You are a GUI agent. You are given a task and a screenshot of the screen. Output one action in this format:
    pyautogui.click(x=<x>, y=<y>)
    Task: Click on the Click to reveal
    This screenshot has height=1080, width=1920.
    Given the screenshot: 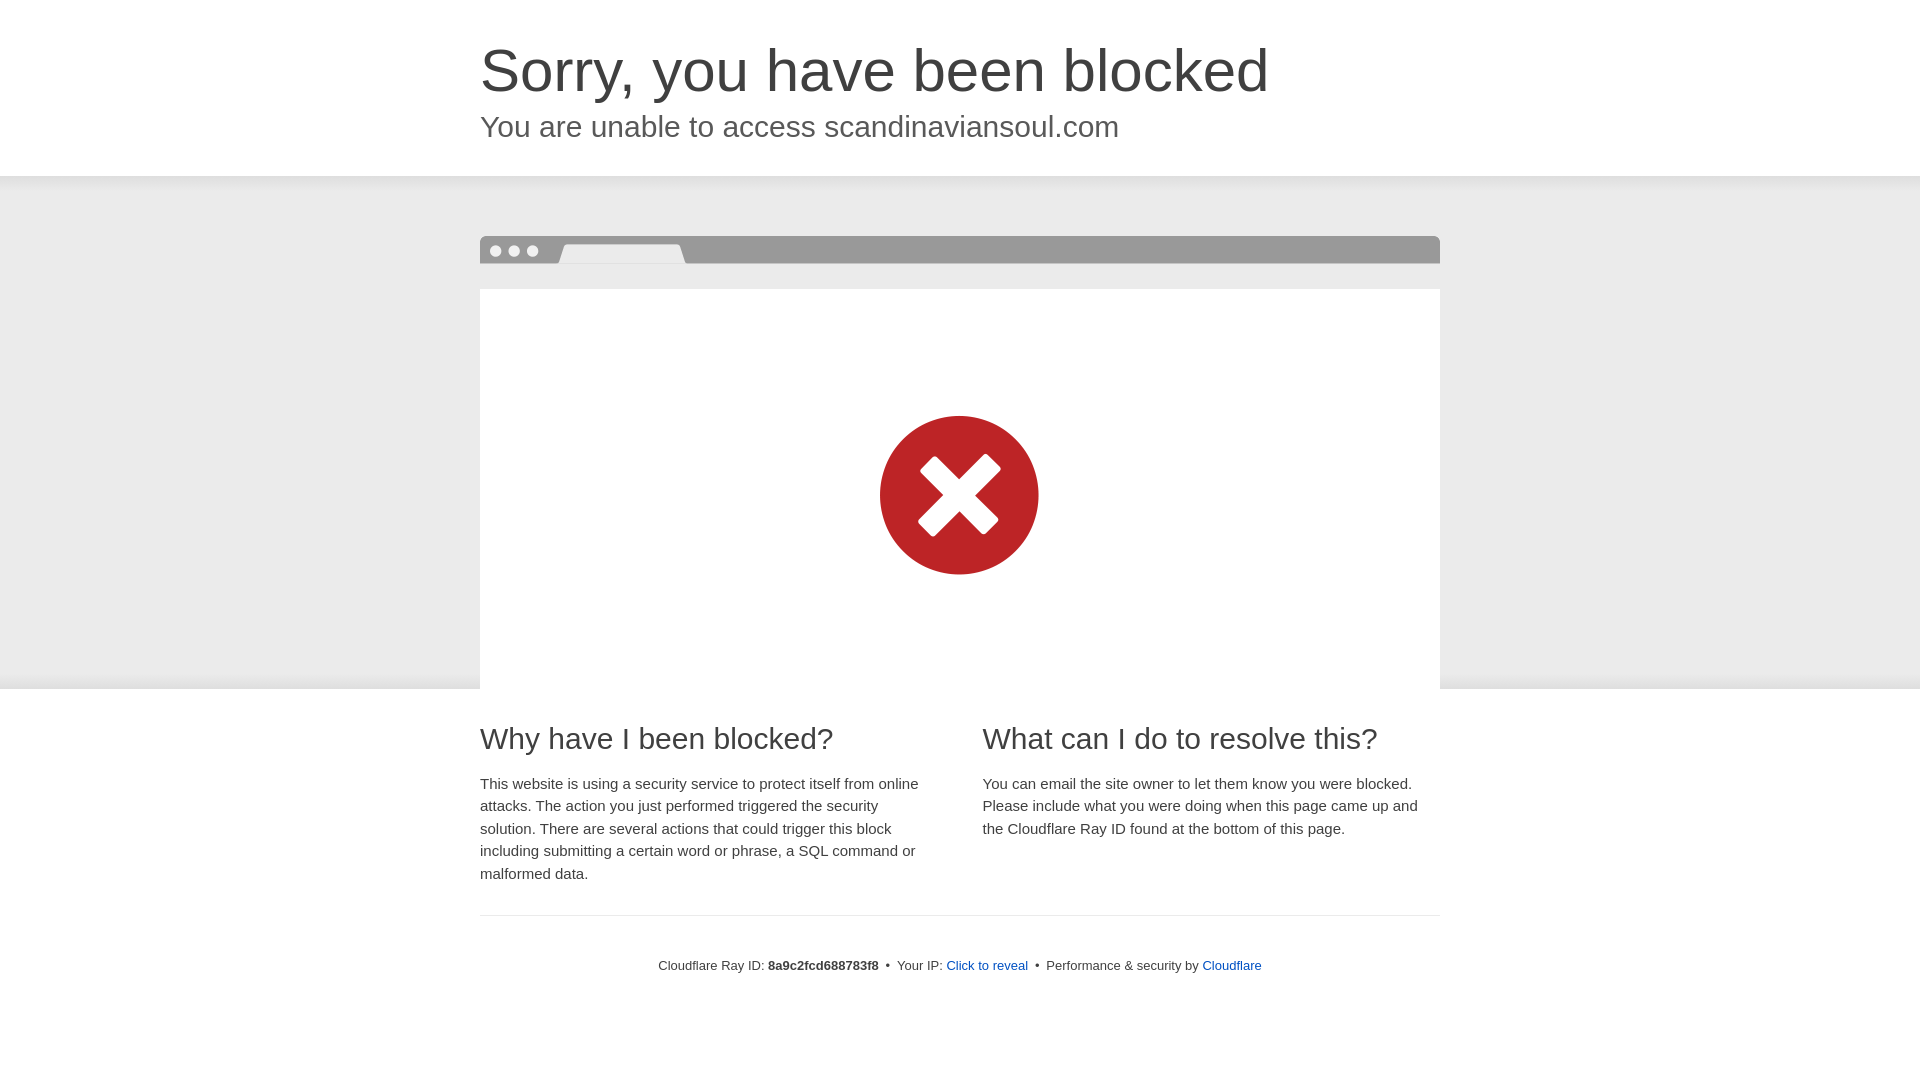 What is the action you would take?
    pyautogui.click(x=986, y=966)
    